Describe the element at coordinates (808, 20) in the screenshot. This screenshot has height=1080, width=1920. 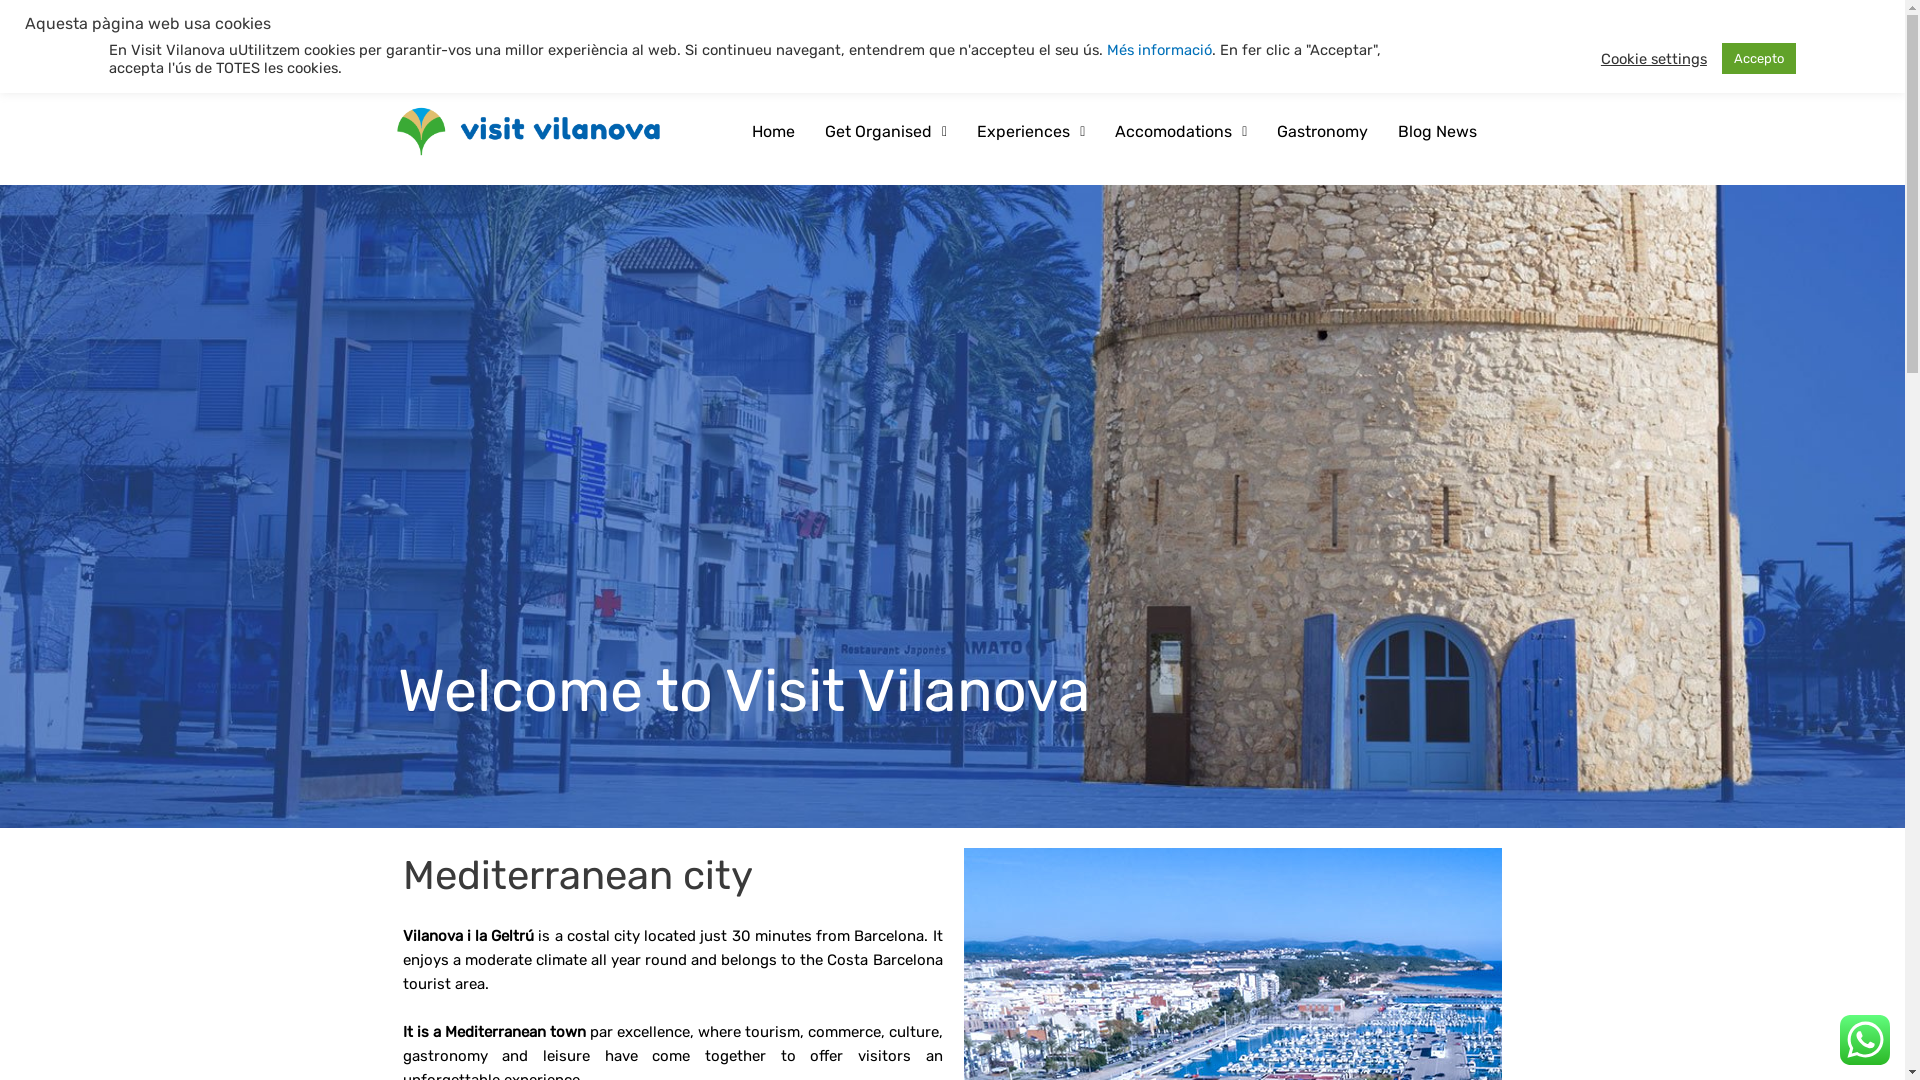
I see `English` at that location.